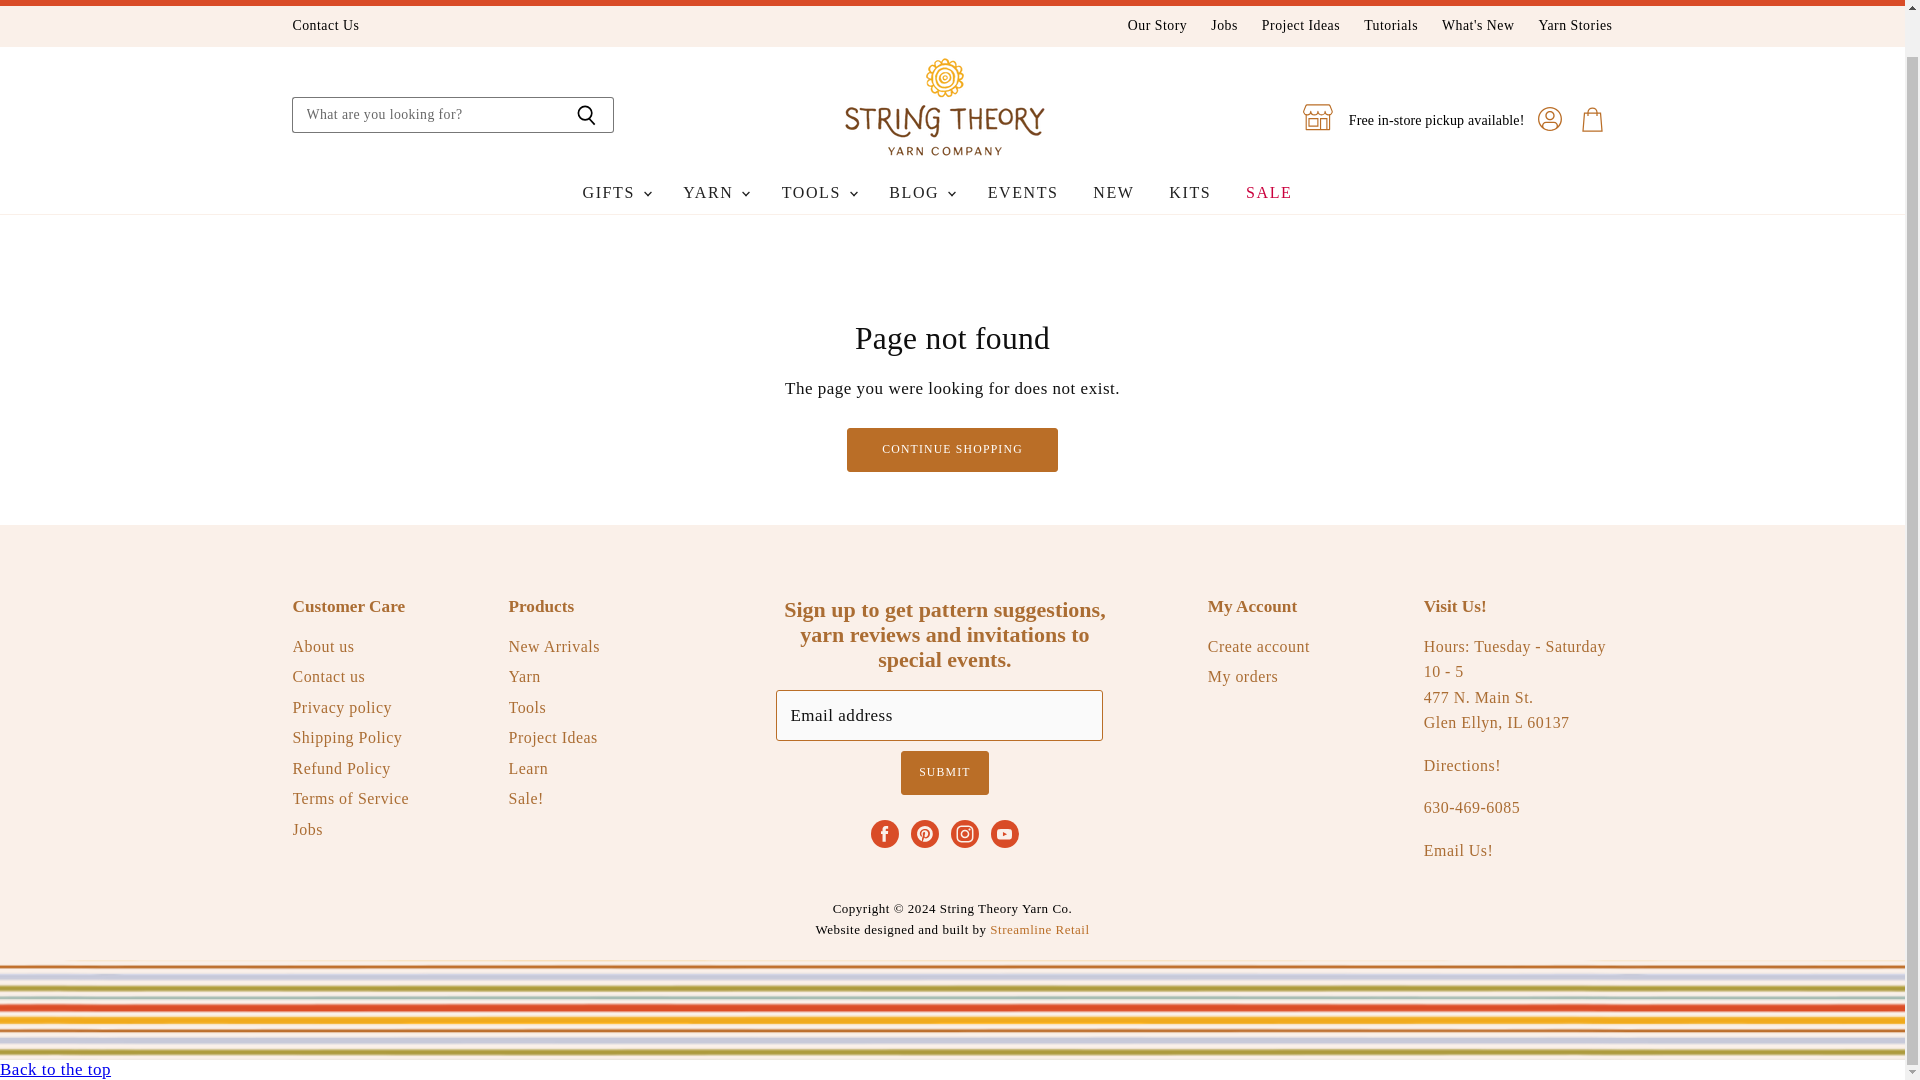 Image resolution: width=1920 pixels, height=1080 pixels. What do you see at coordinates (1592, 120) in the screenshot?
I see `View cart` at bounding box center [1592, 120].